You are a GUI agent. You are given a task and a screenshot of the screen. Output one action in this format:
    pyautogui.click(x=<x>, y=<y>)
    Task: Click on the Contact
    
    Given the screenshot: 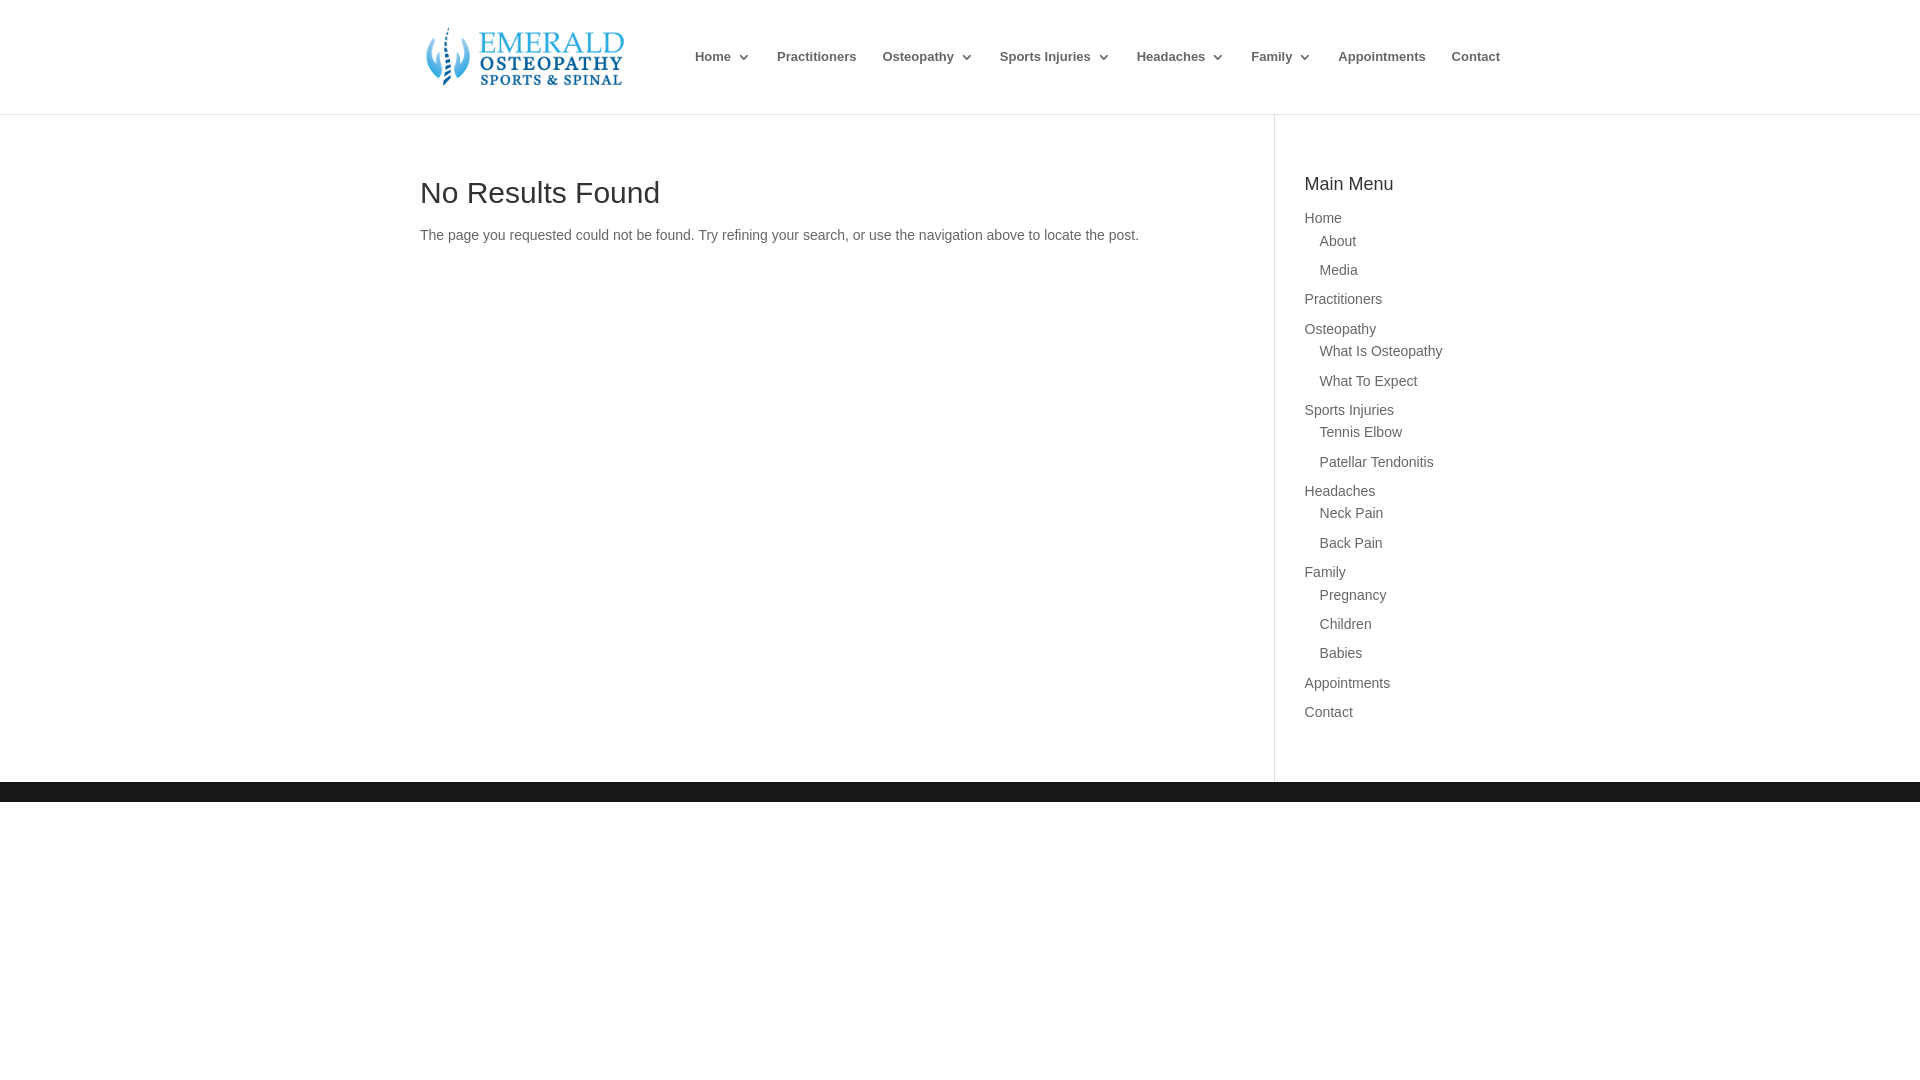 What is the action you would take?
    pyautogui.click(x=1329, y=712)
    